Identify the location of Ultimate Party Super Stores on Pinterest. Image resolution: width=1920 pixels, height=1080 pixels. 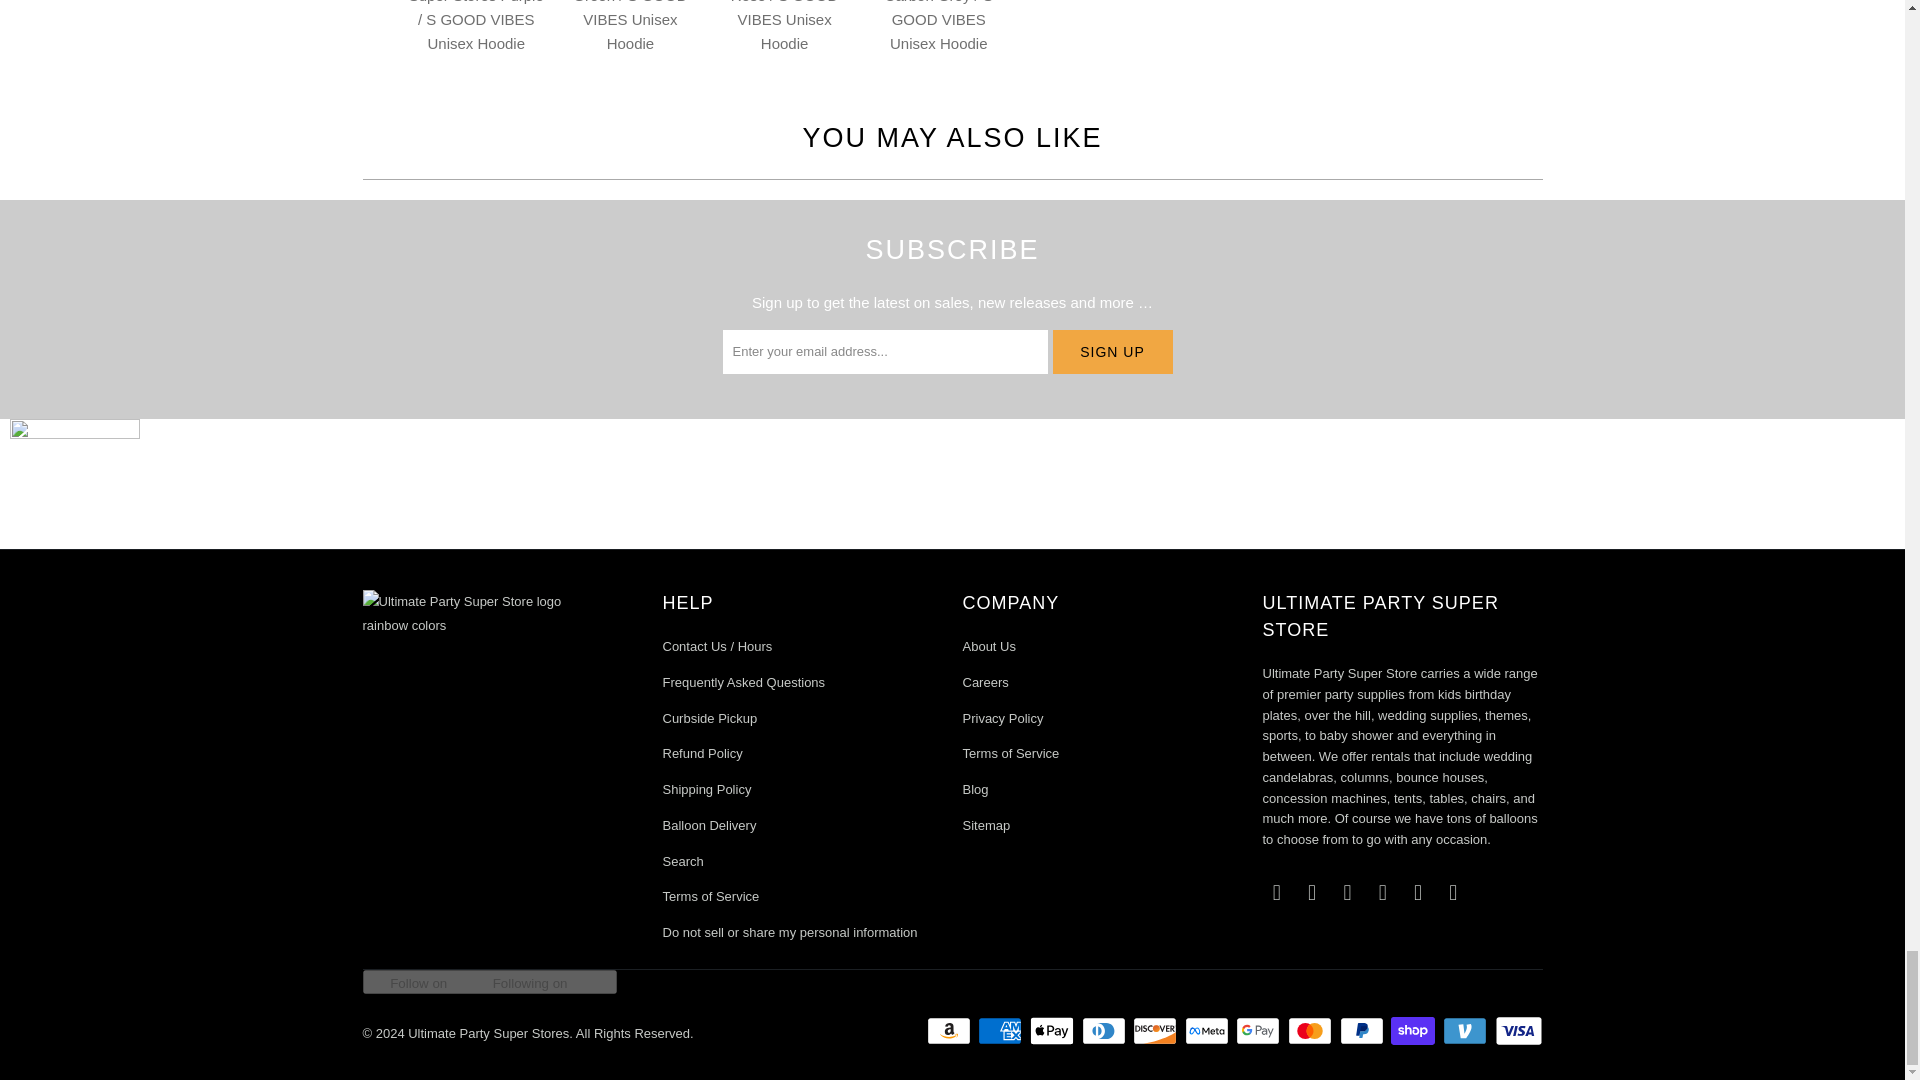
(1382, 893).